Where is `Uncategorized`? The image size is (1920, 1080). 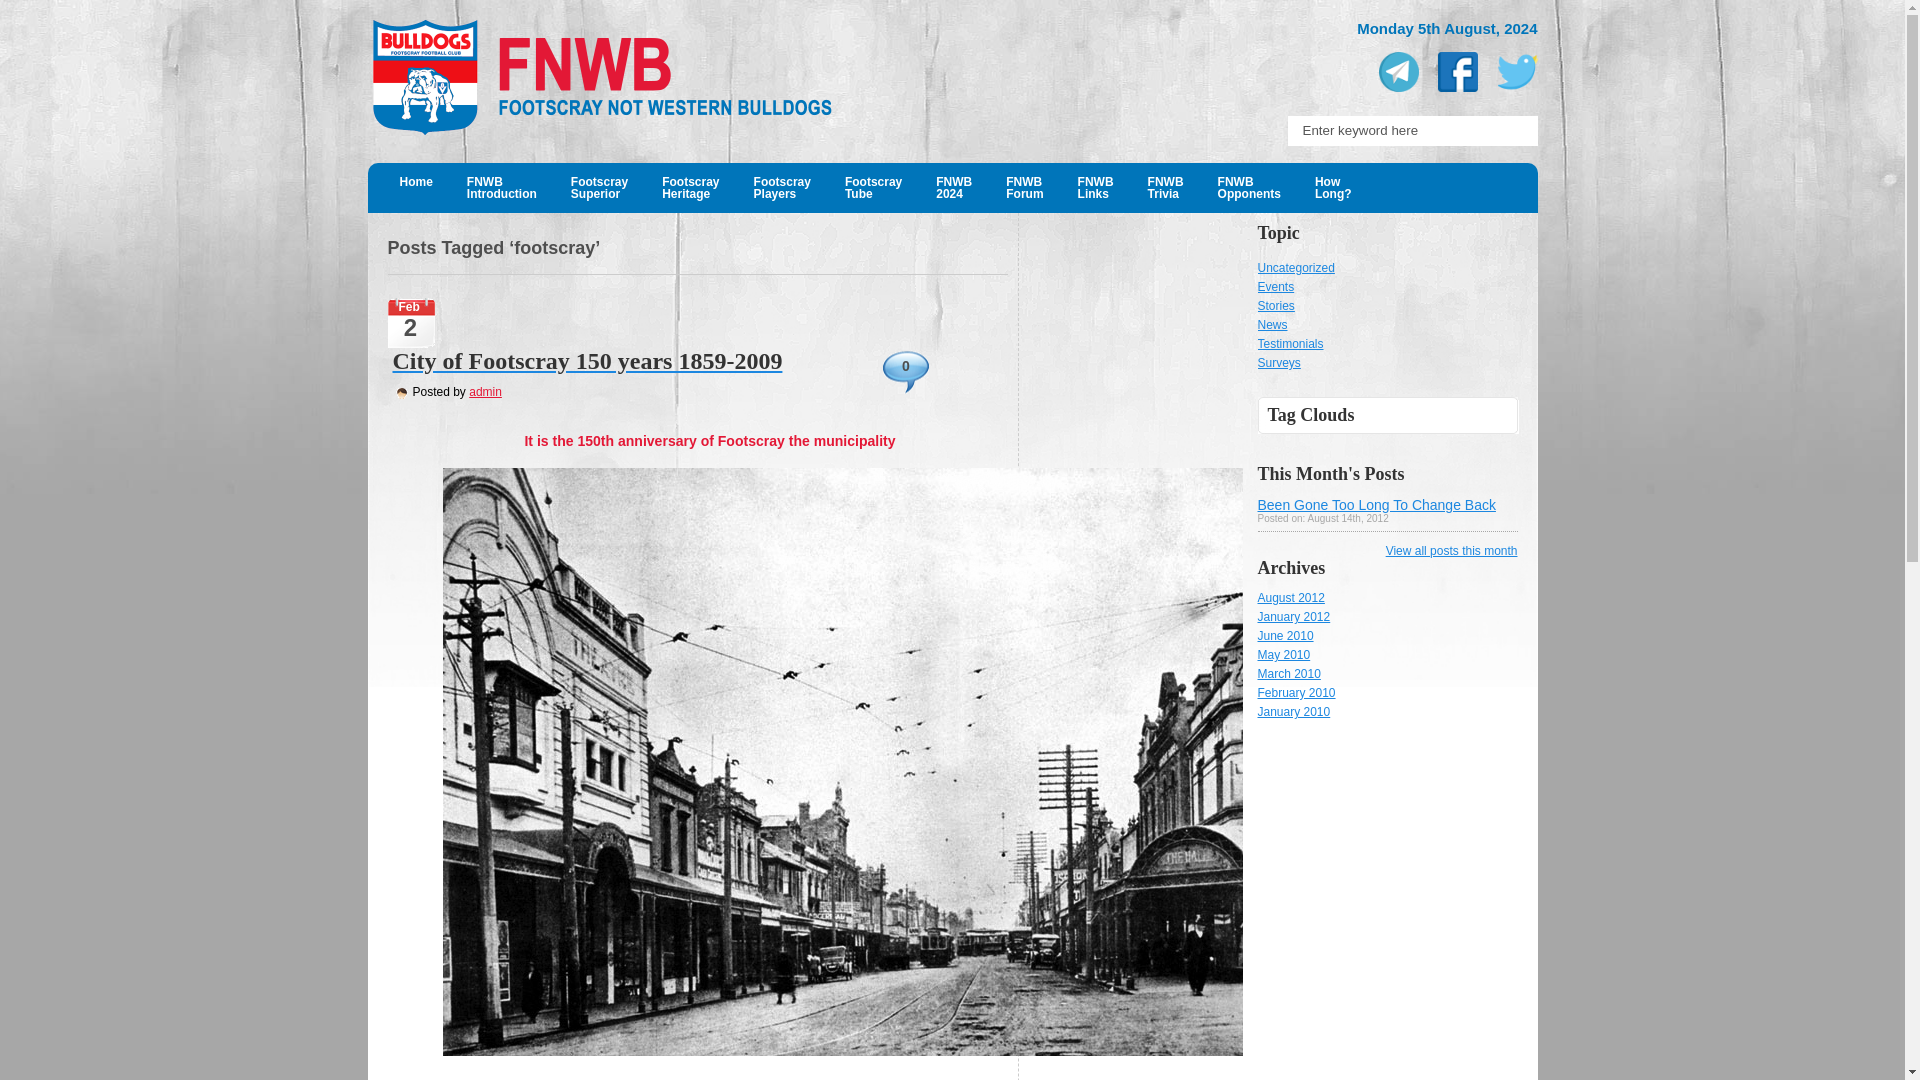 Uncategorized is located at coordinates (1332, 188).